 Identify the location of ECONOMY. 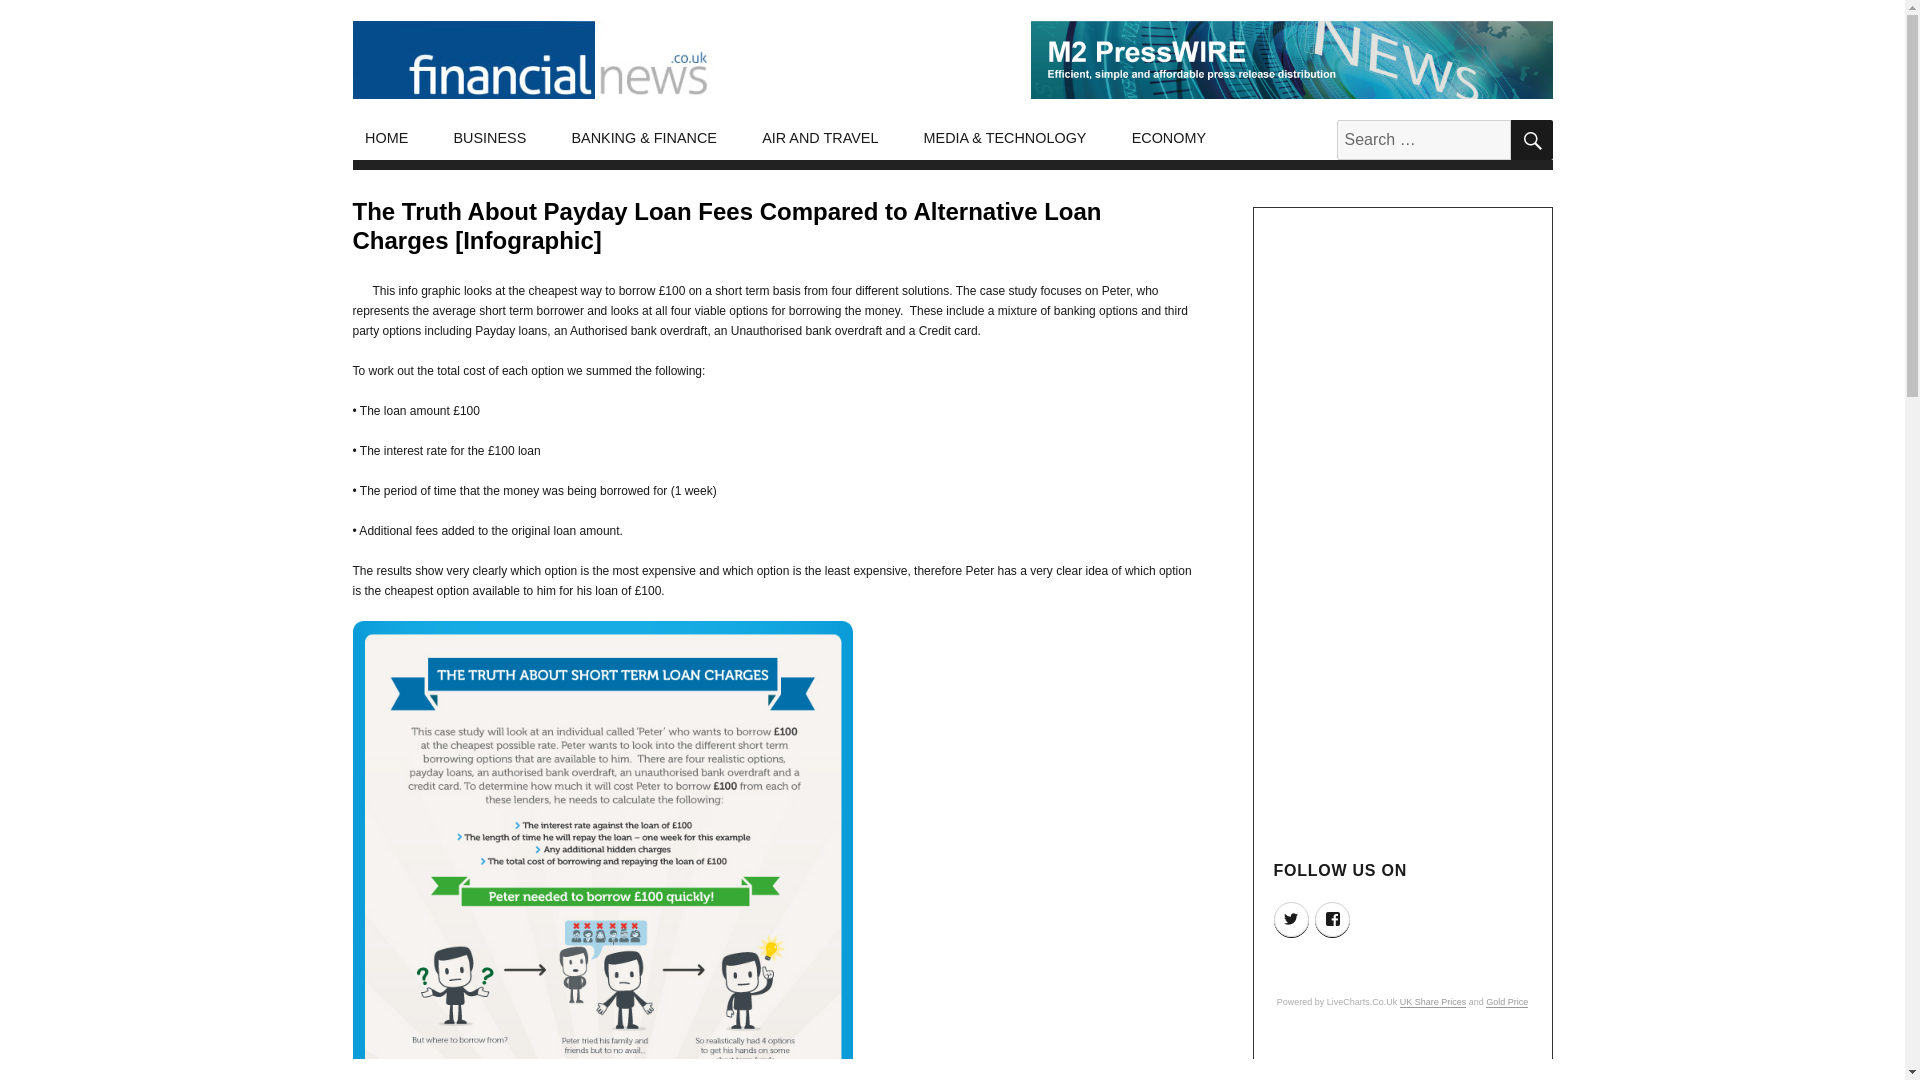
(1169, 138).